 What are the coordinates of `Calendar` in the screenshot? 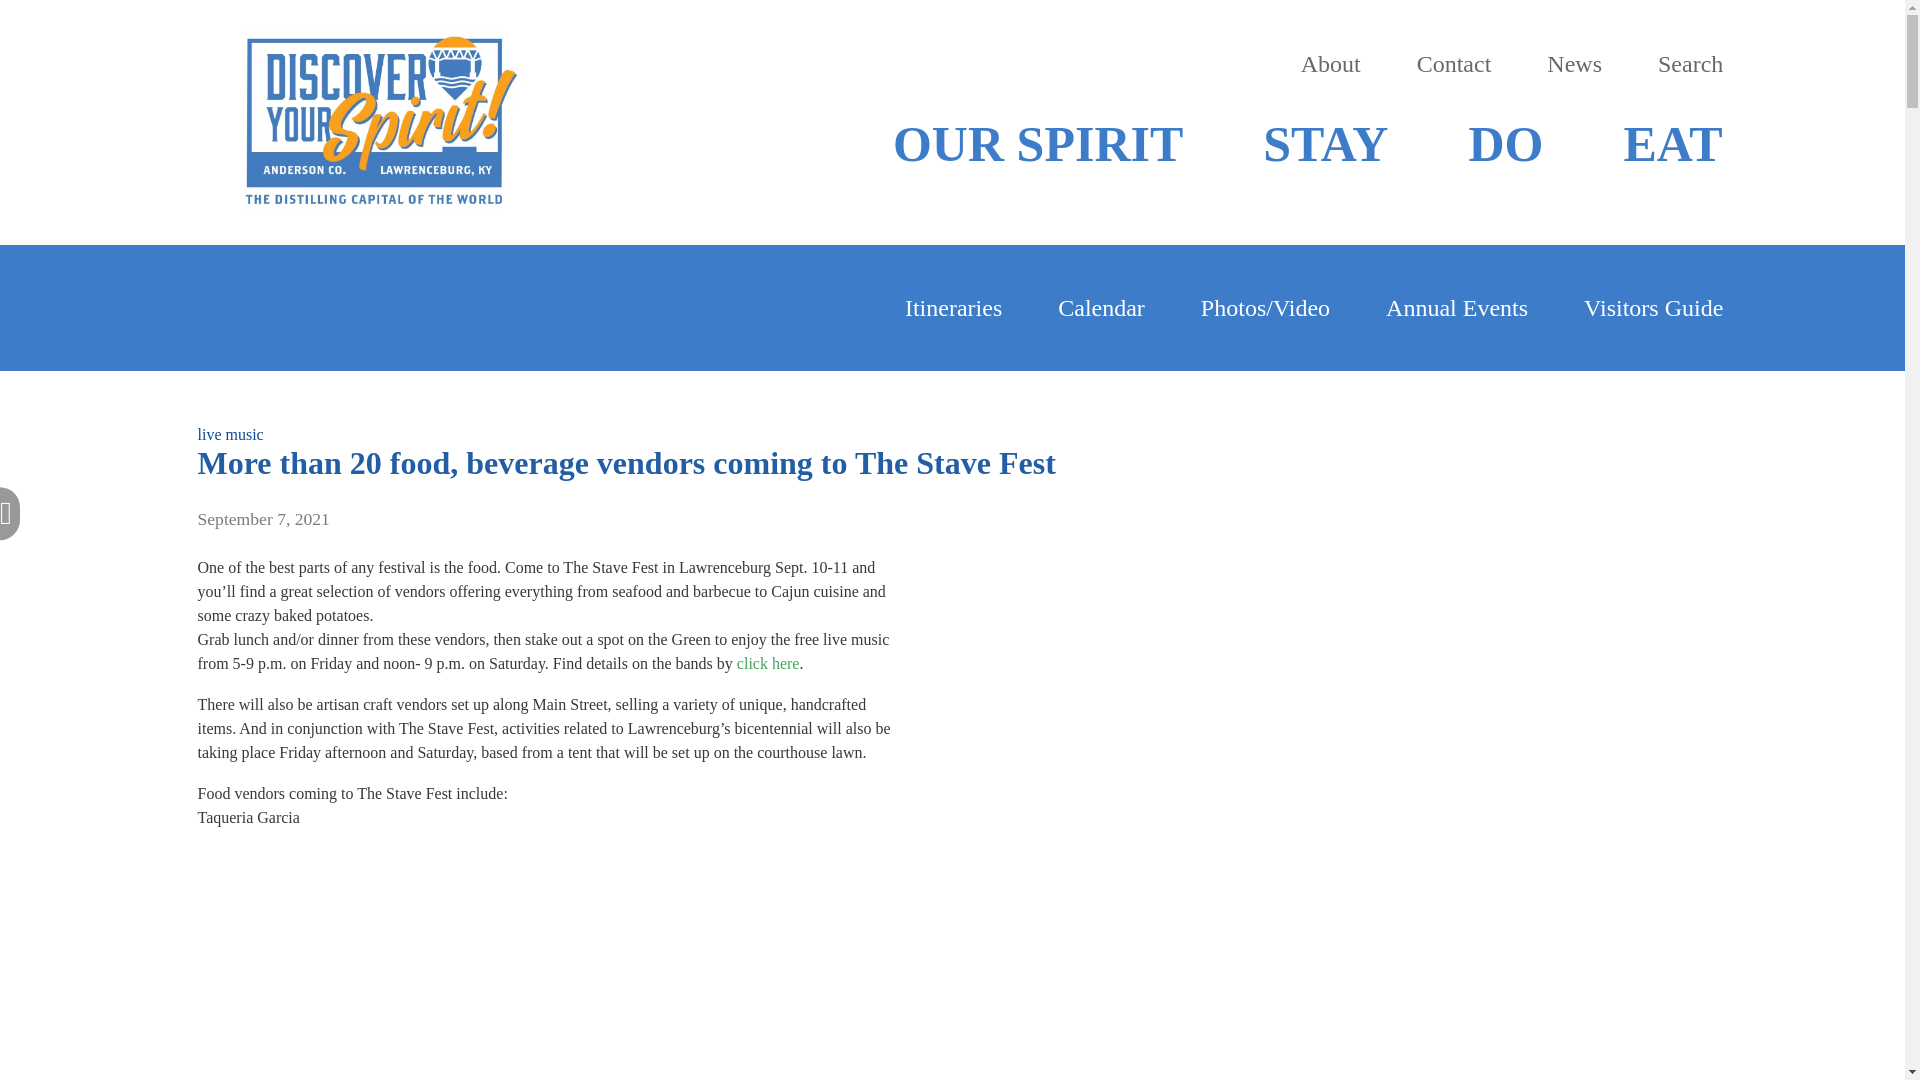 It's located at (1100, 308).